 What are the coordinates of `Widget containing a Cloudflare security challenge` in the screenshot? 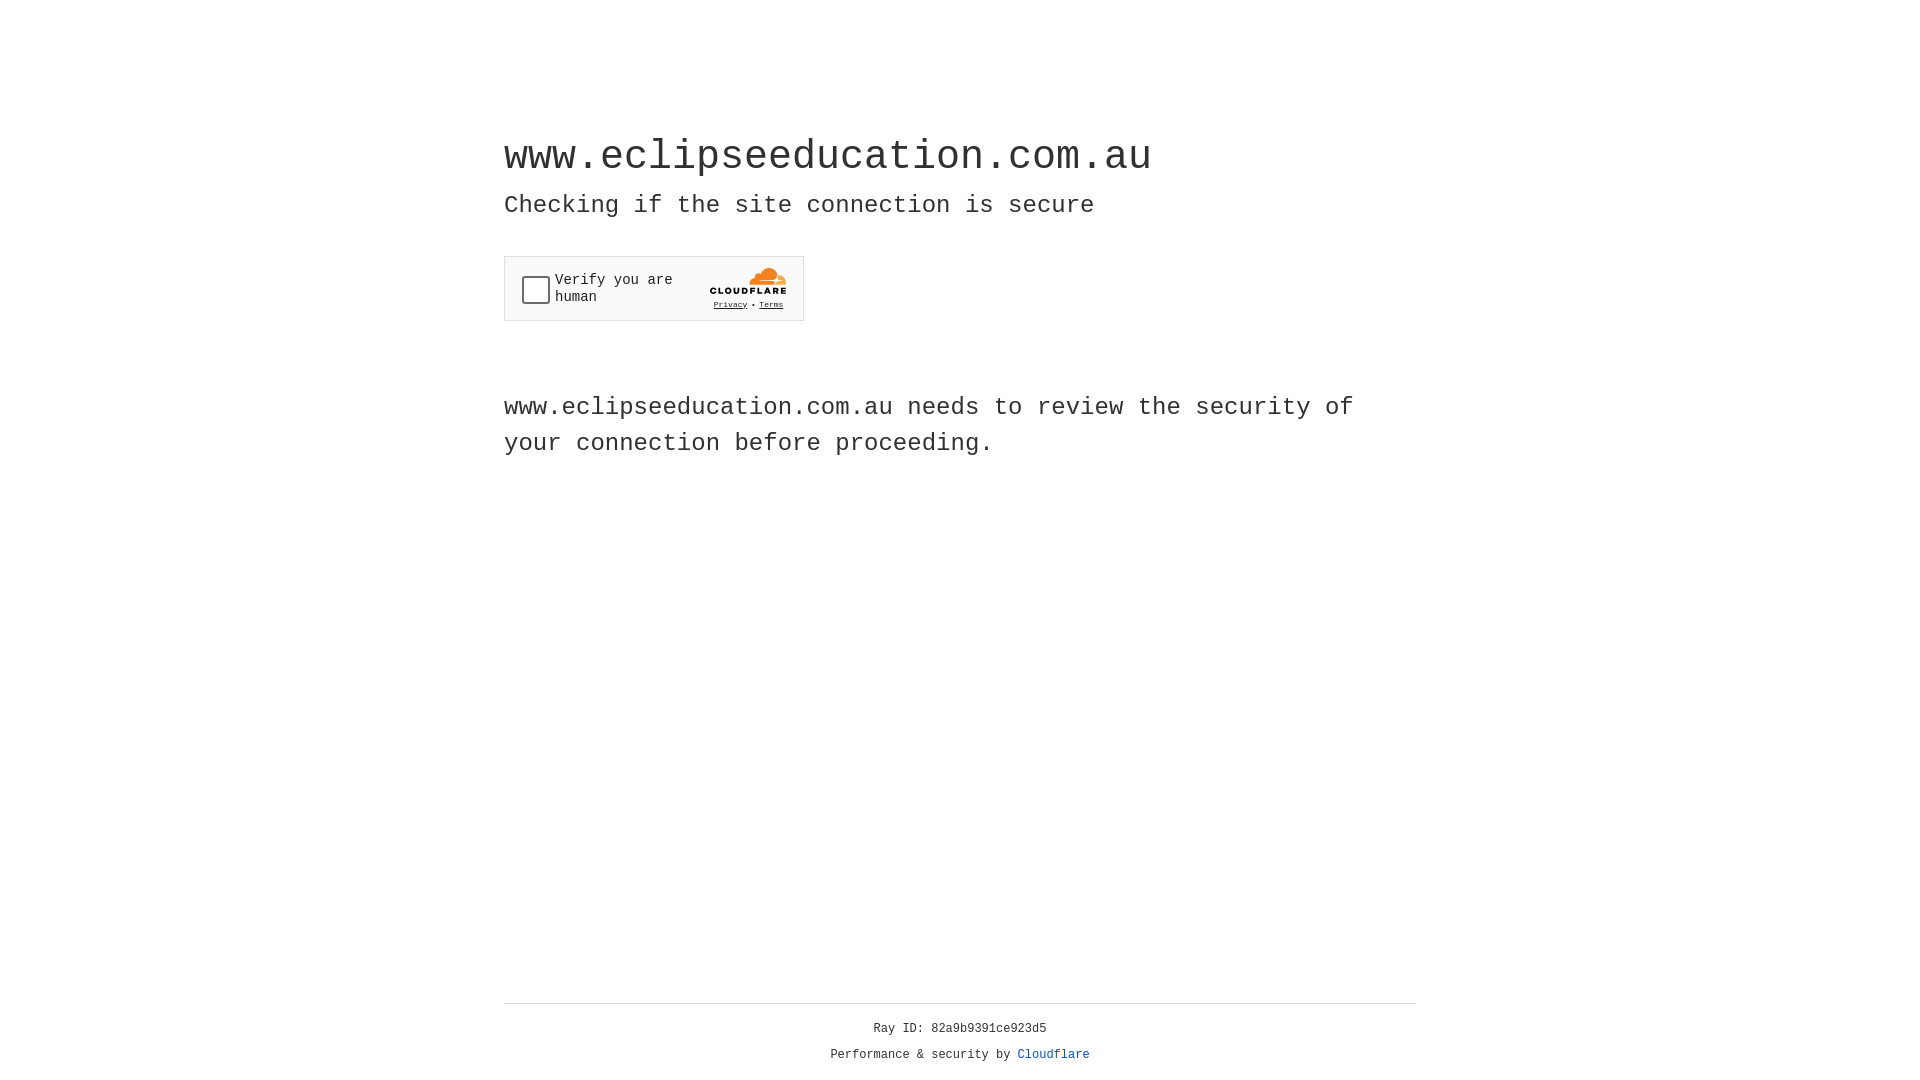 It's located at (654, 288).